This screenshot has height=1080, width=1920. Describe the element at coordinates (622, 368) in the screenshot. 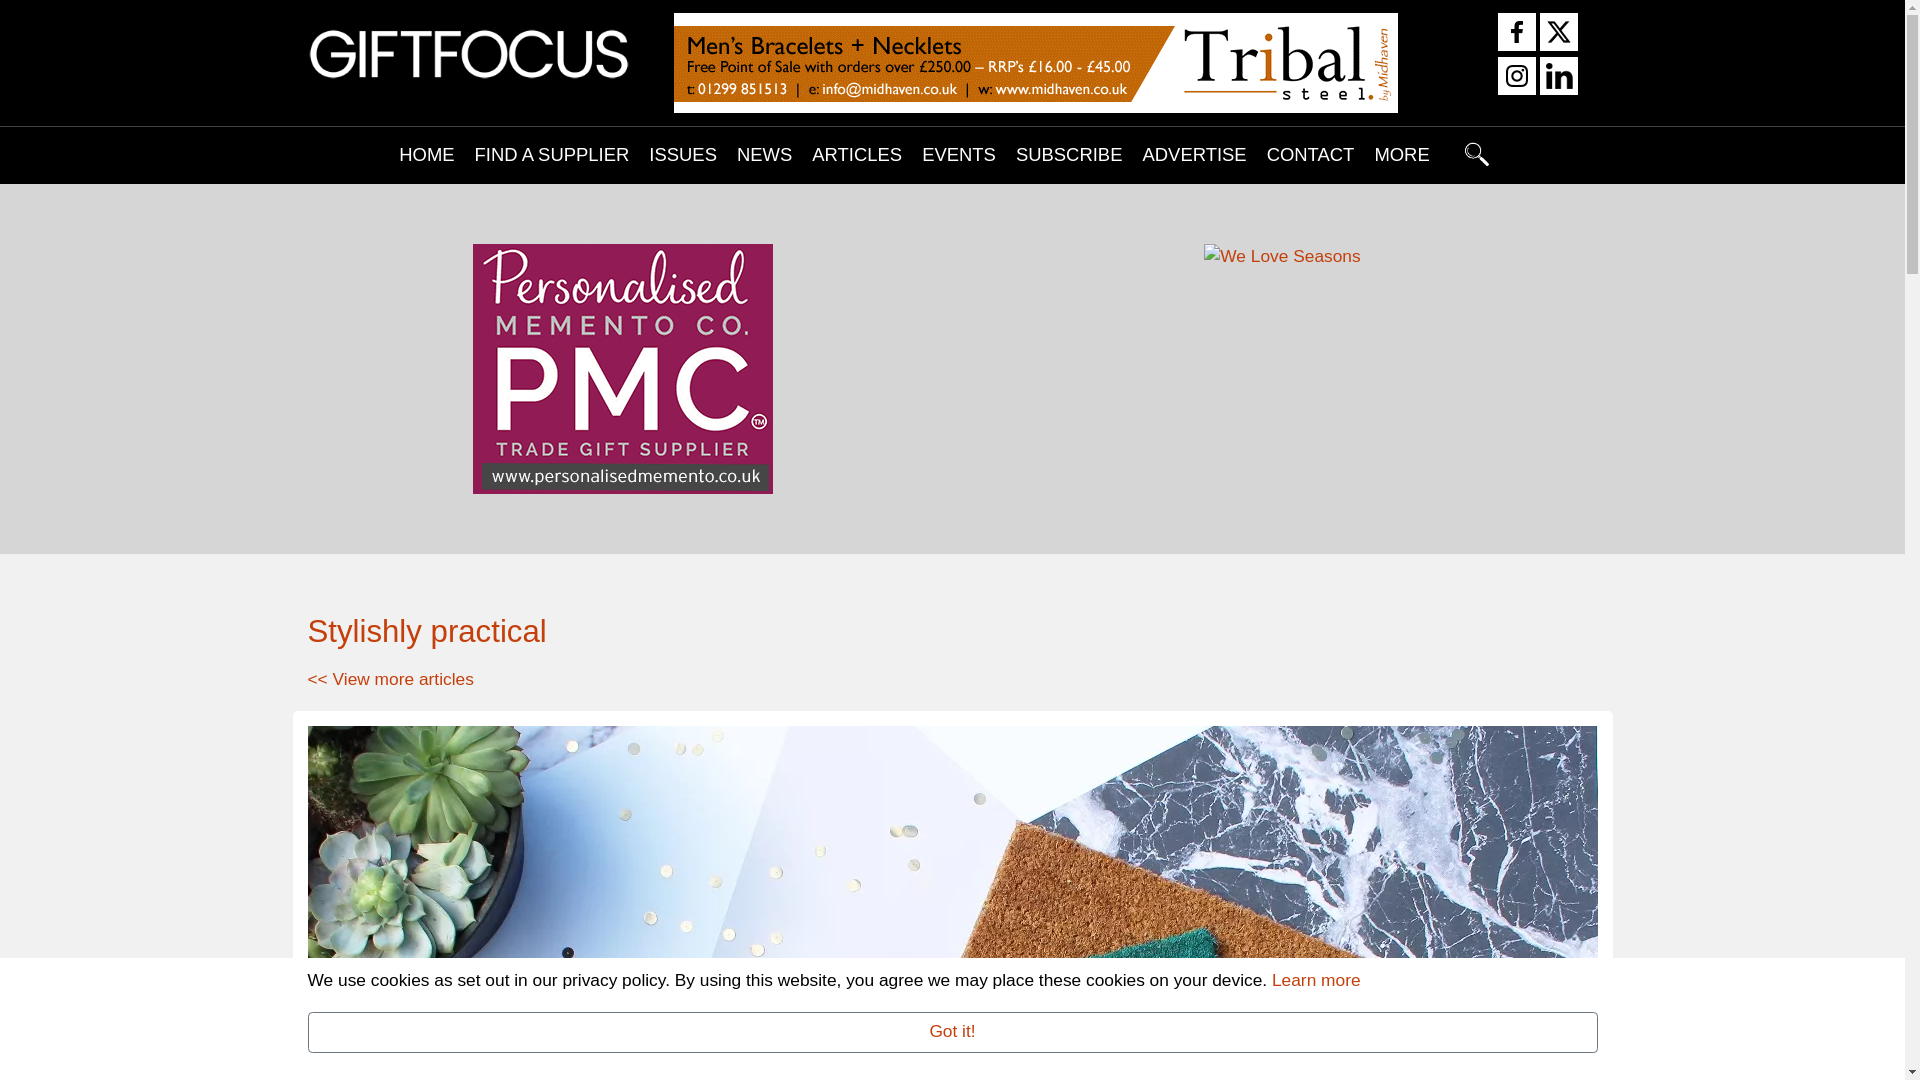

I see `The Personalised Memento Co` at that location.